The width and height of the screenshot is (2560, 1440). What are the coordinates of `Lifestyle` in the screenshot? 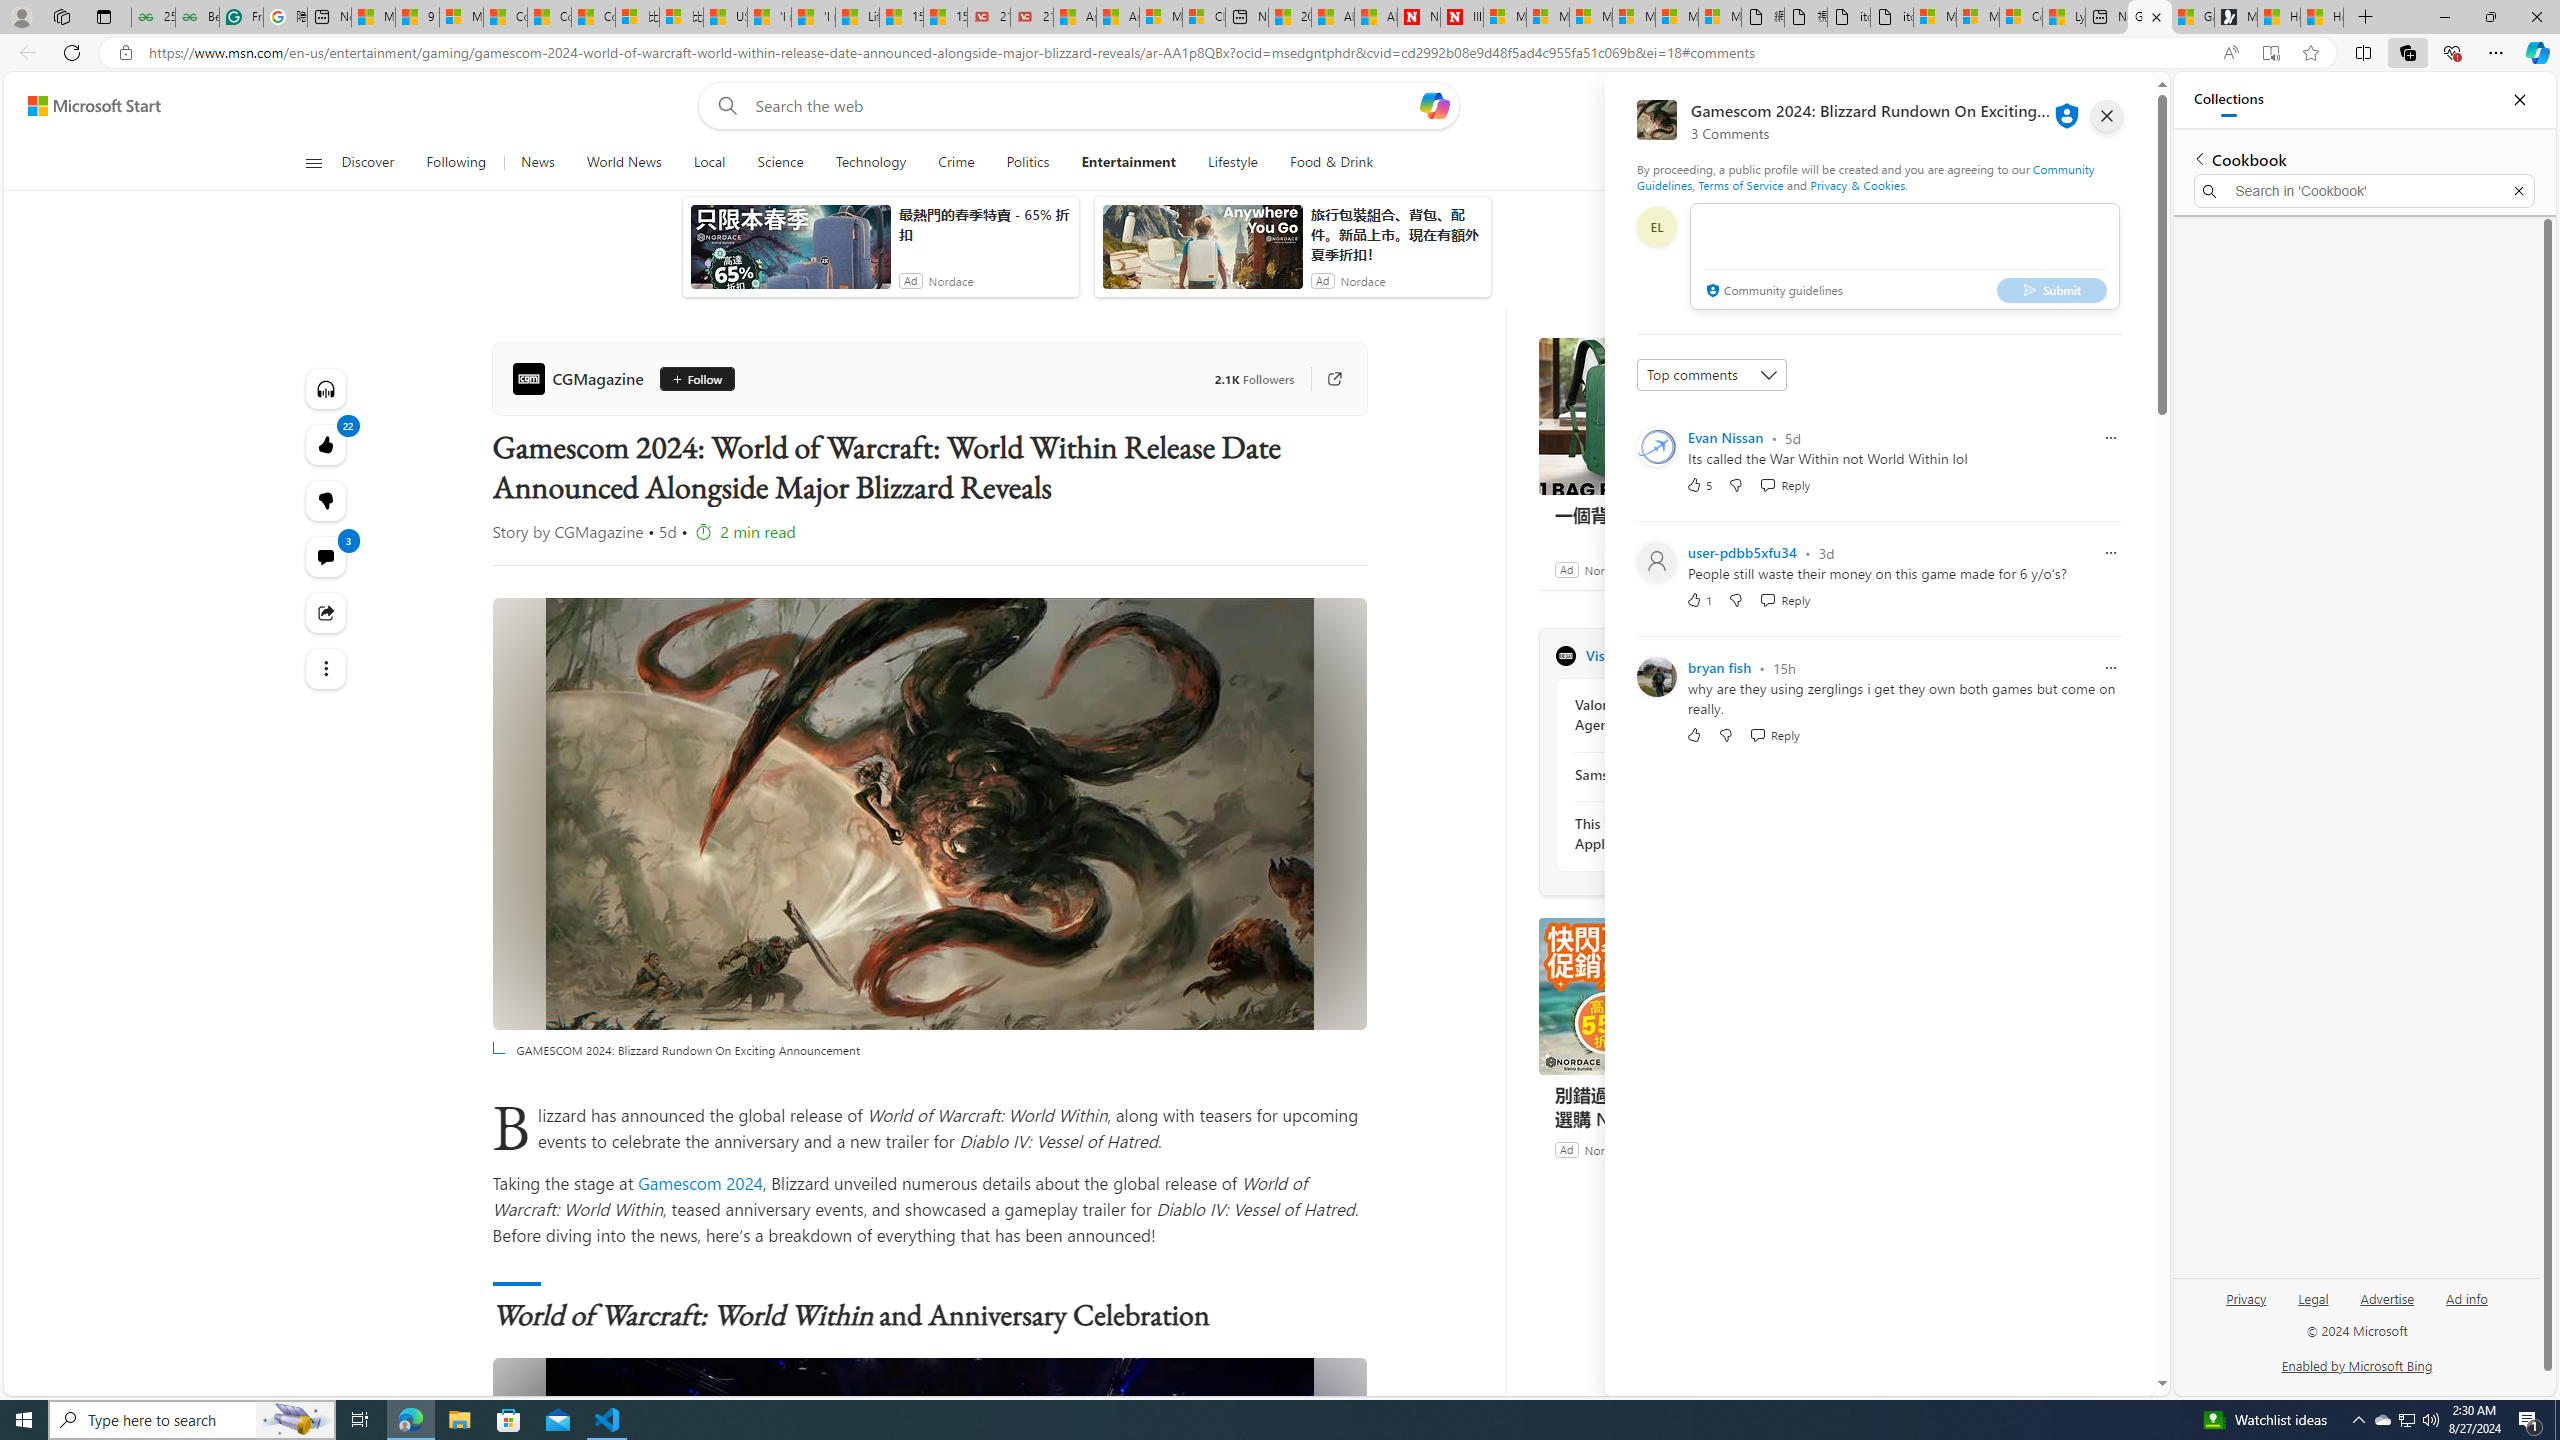 It's located at (1232, 163).